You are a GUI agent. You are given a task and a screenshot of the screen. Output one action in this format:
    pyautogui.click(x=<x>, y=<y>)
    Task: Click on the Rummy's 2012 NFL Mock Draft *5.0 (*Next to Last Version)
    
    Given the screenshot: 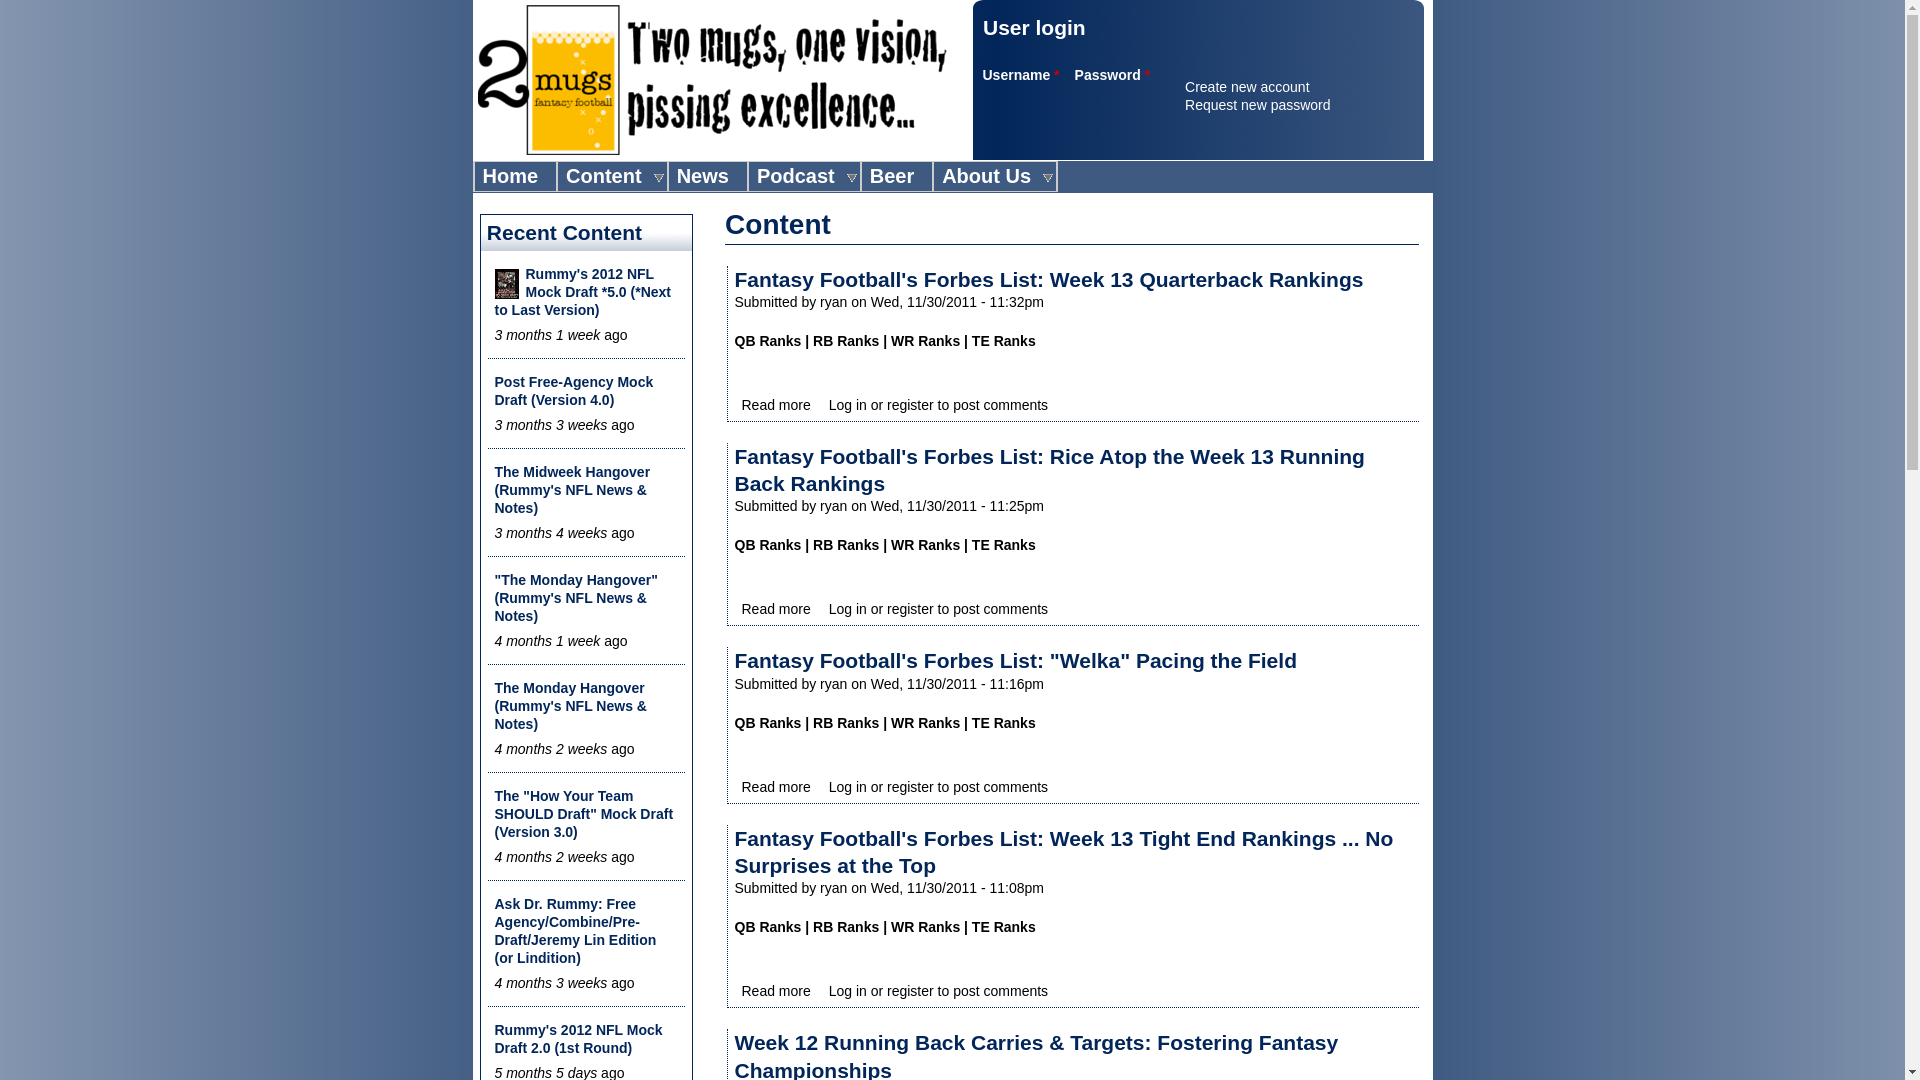 What is the action you would take?
    pyautogui.click(x=582, y=292)
    